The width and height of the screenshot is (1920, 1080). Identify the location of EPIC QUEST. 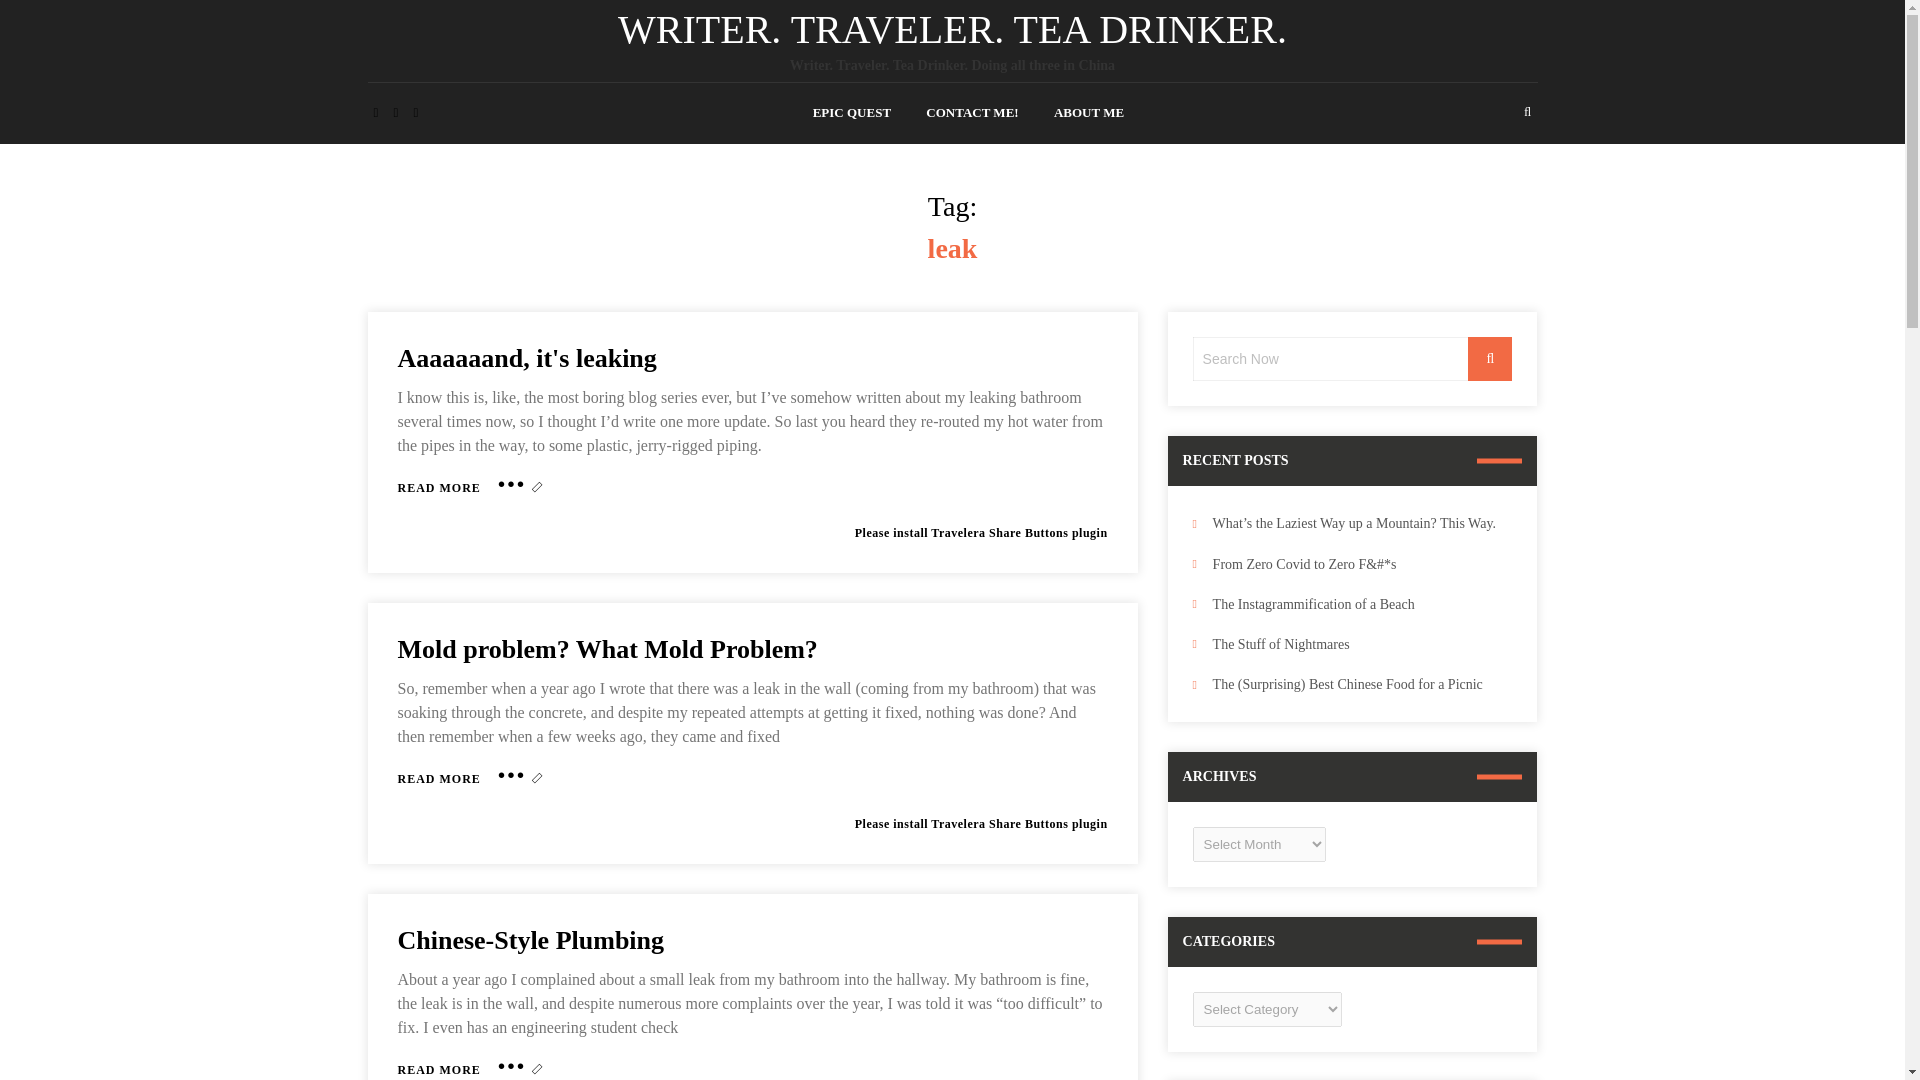
(952, 28).